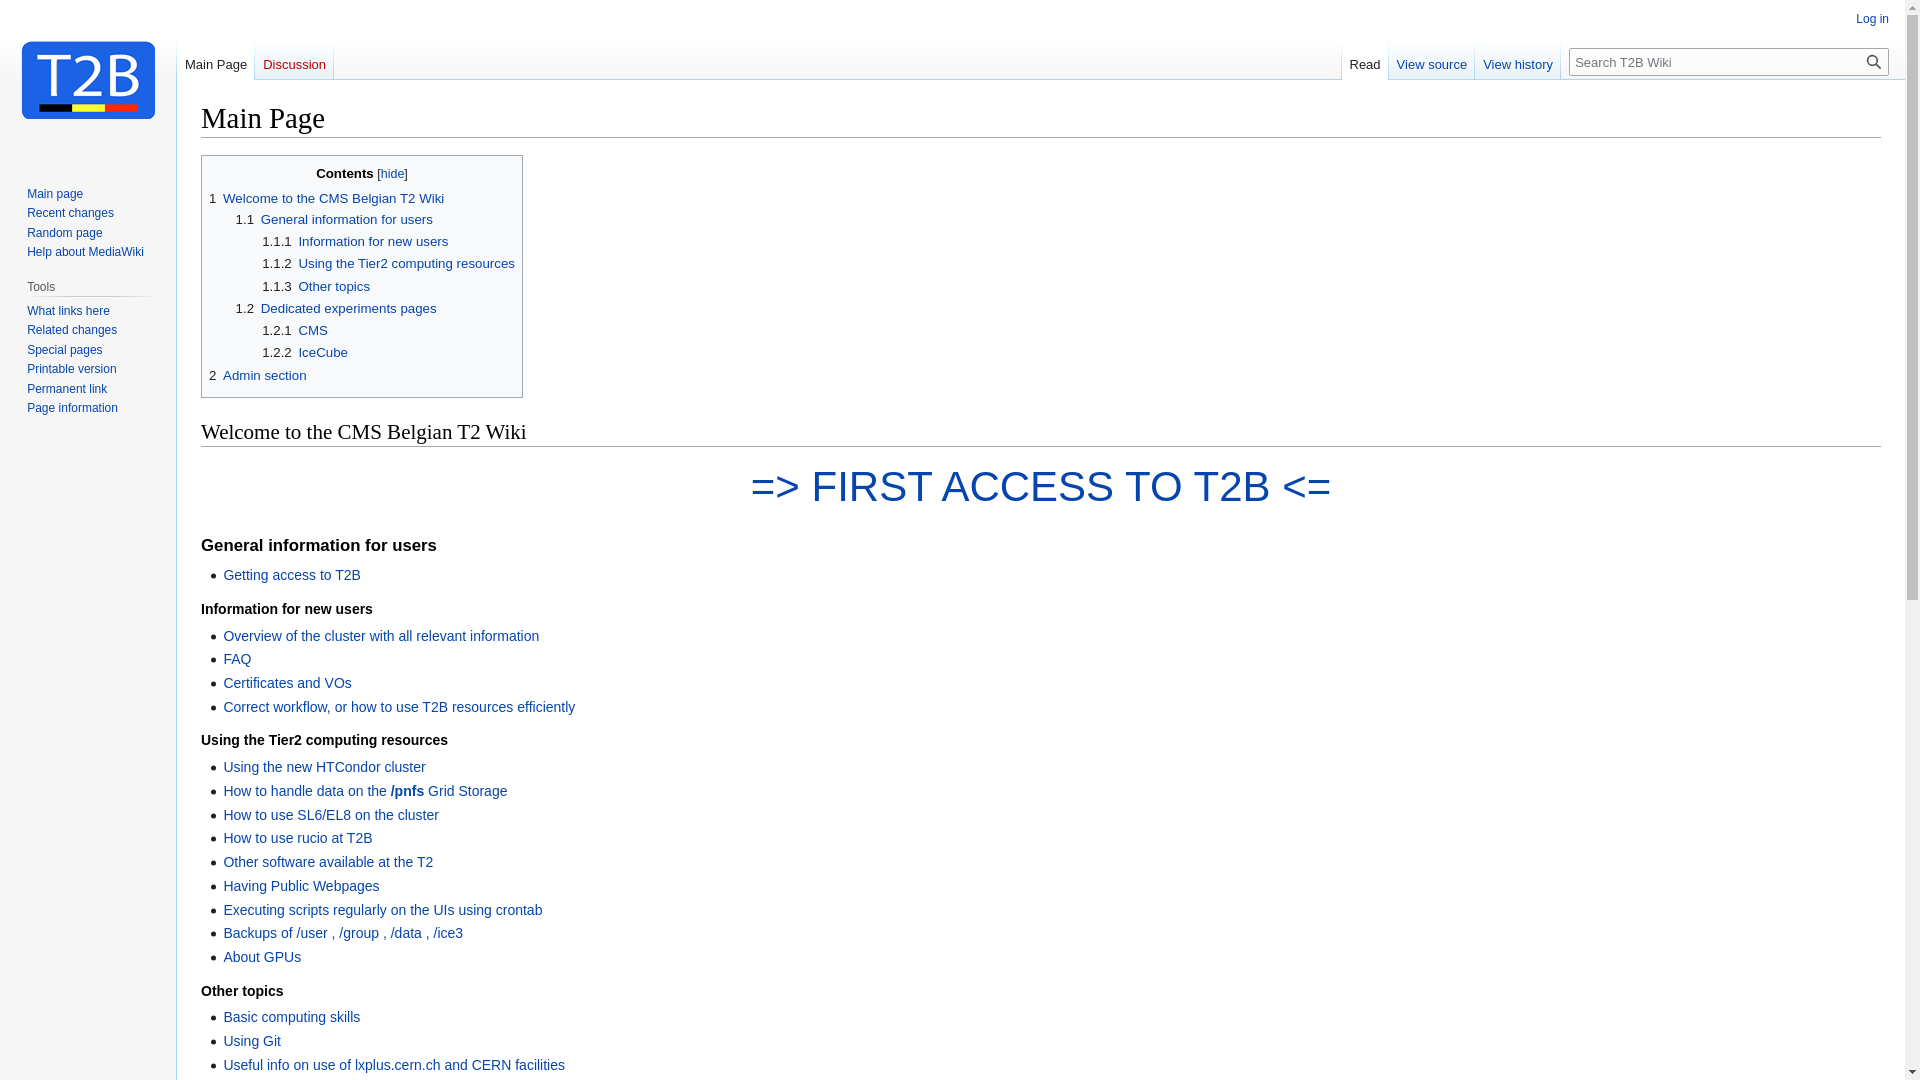 This screenshot has width=1920, height=1080. Describe the element at coordinates (287, 683) in the screenshot. I see `Certificates and VOs` at that location.